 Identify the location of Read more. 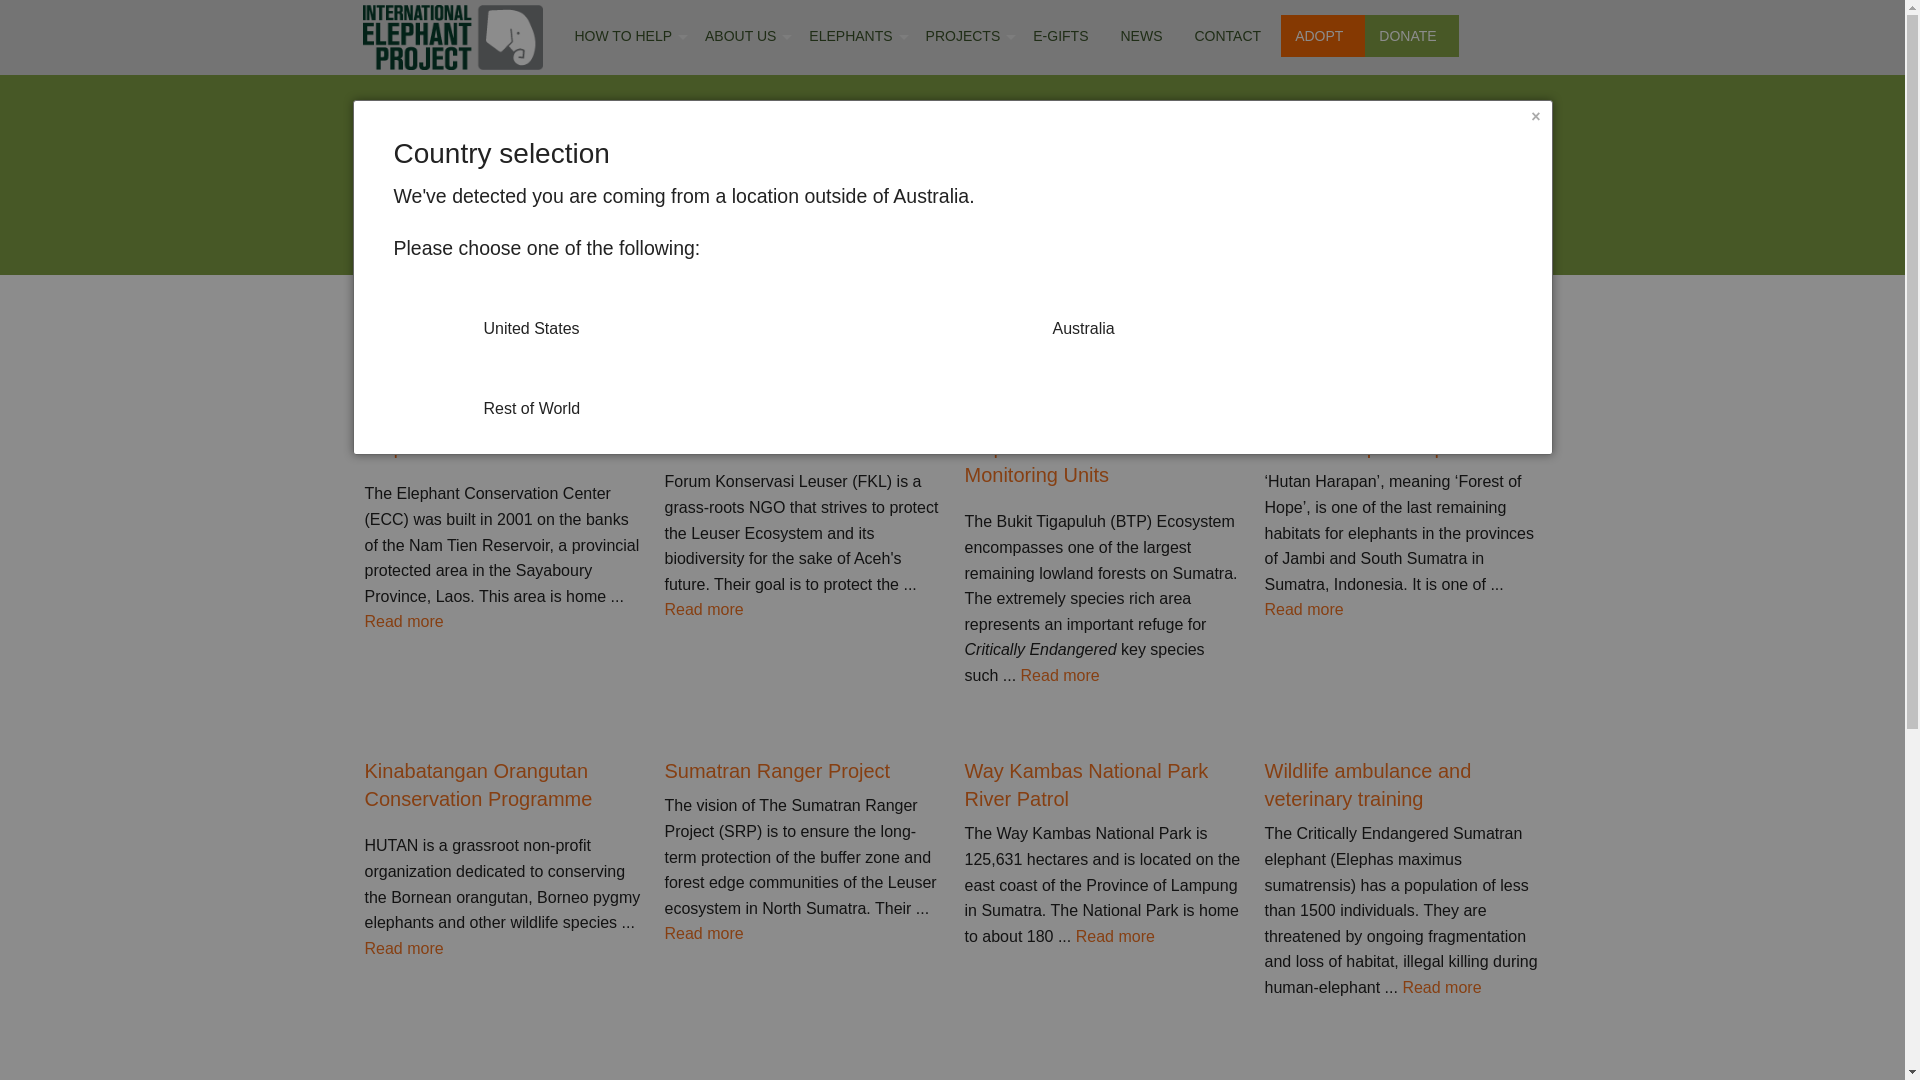
(1116, 936).